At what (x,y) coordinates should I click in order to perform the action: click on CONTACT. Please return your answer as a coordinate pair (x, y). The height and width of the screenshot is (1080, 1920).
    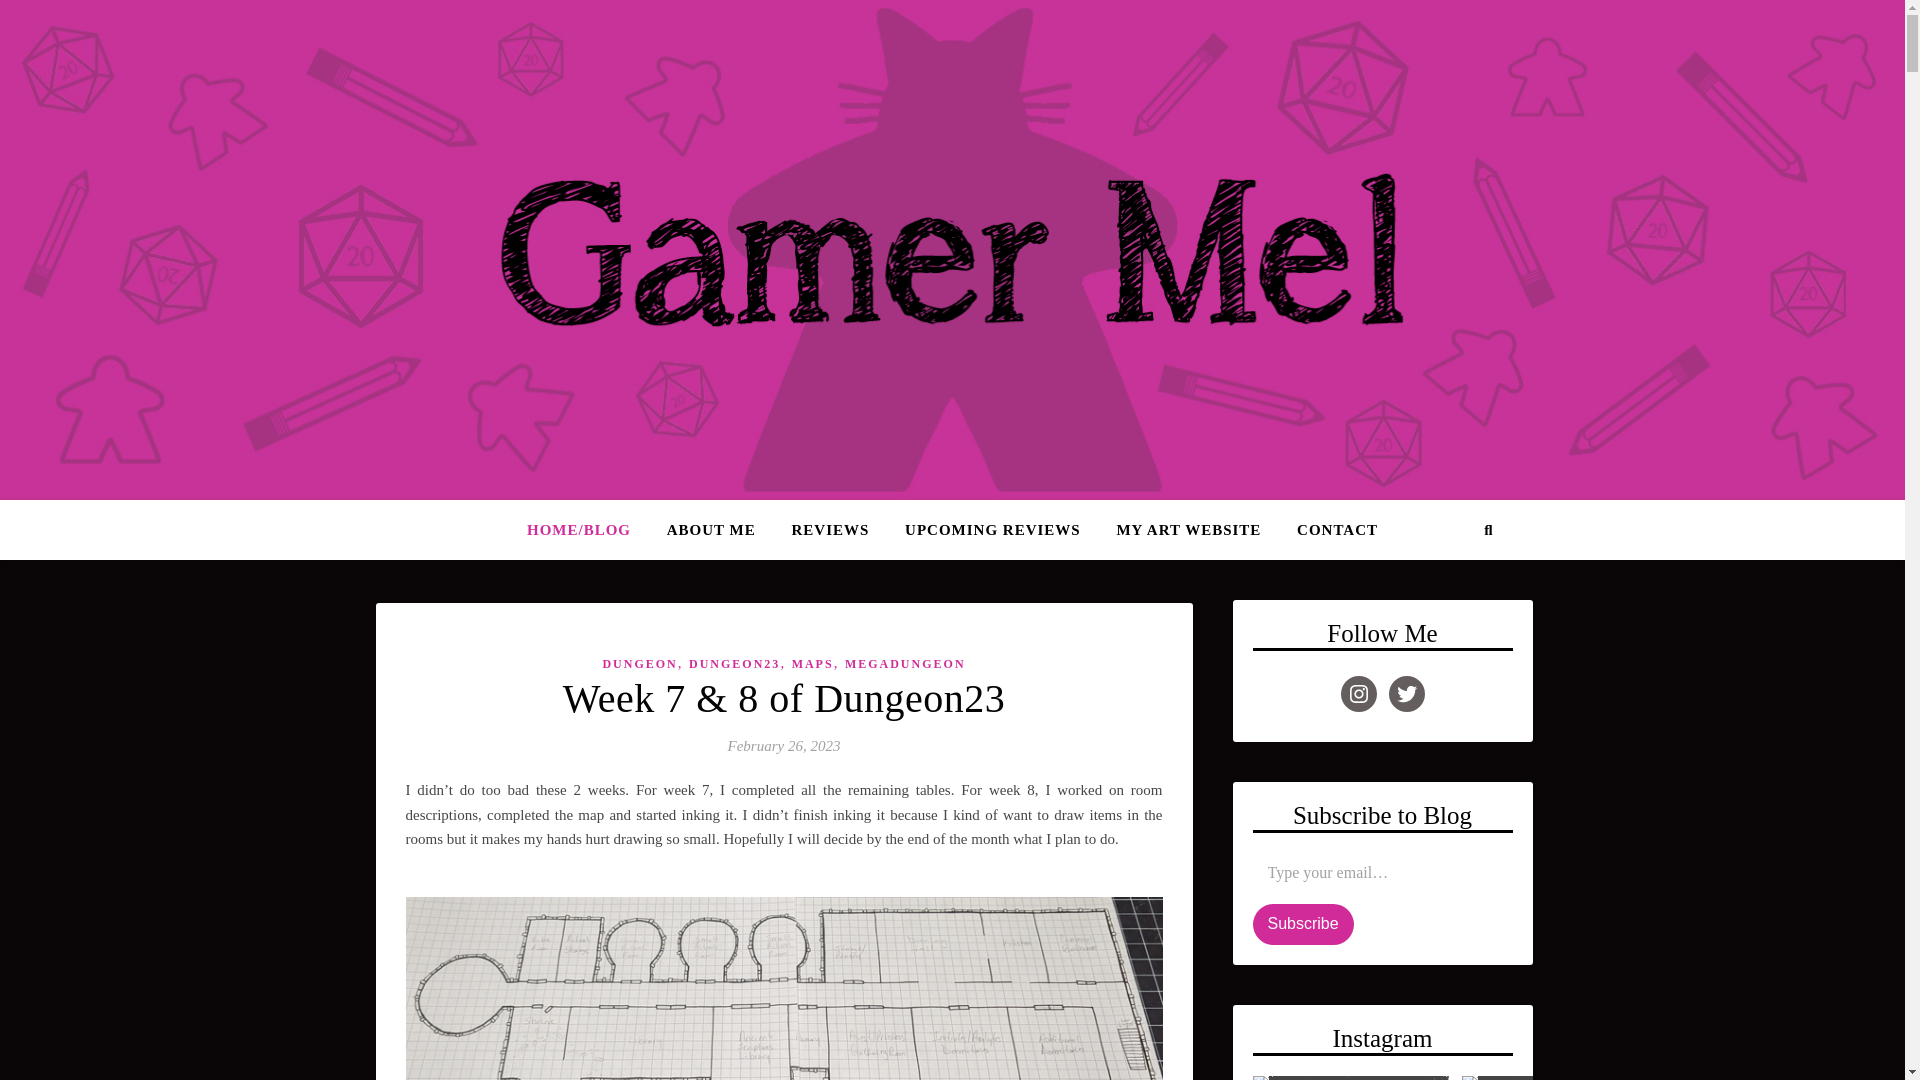
    Looking at the image, I should click on (1329, 530).